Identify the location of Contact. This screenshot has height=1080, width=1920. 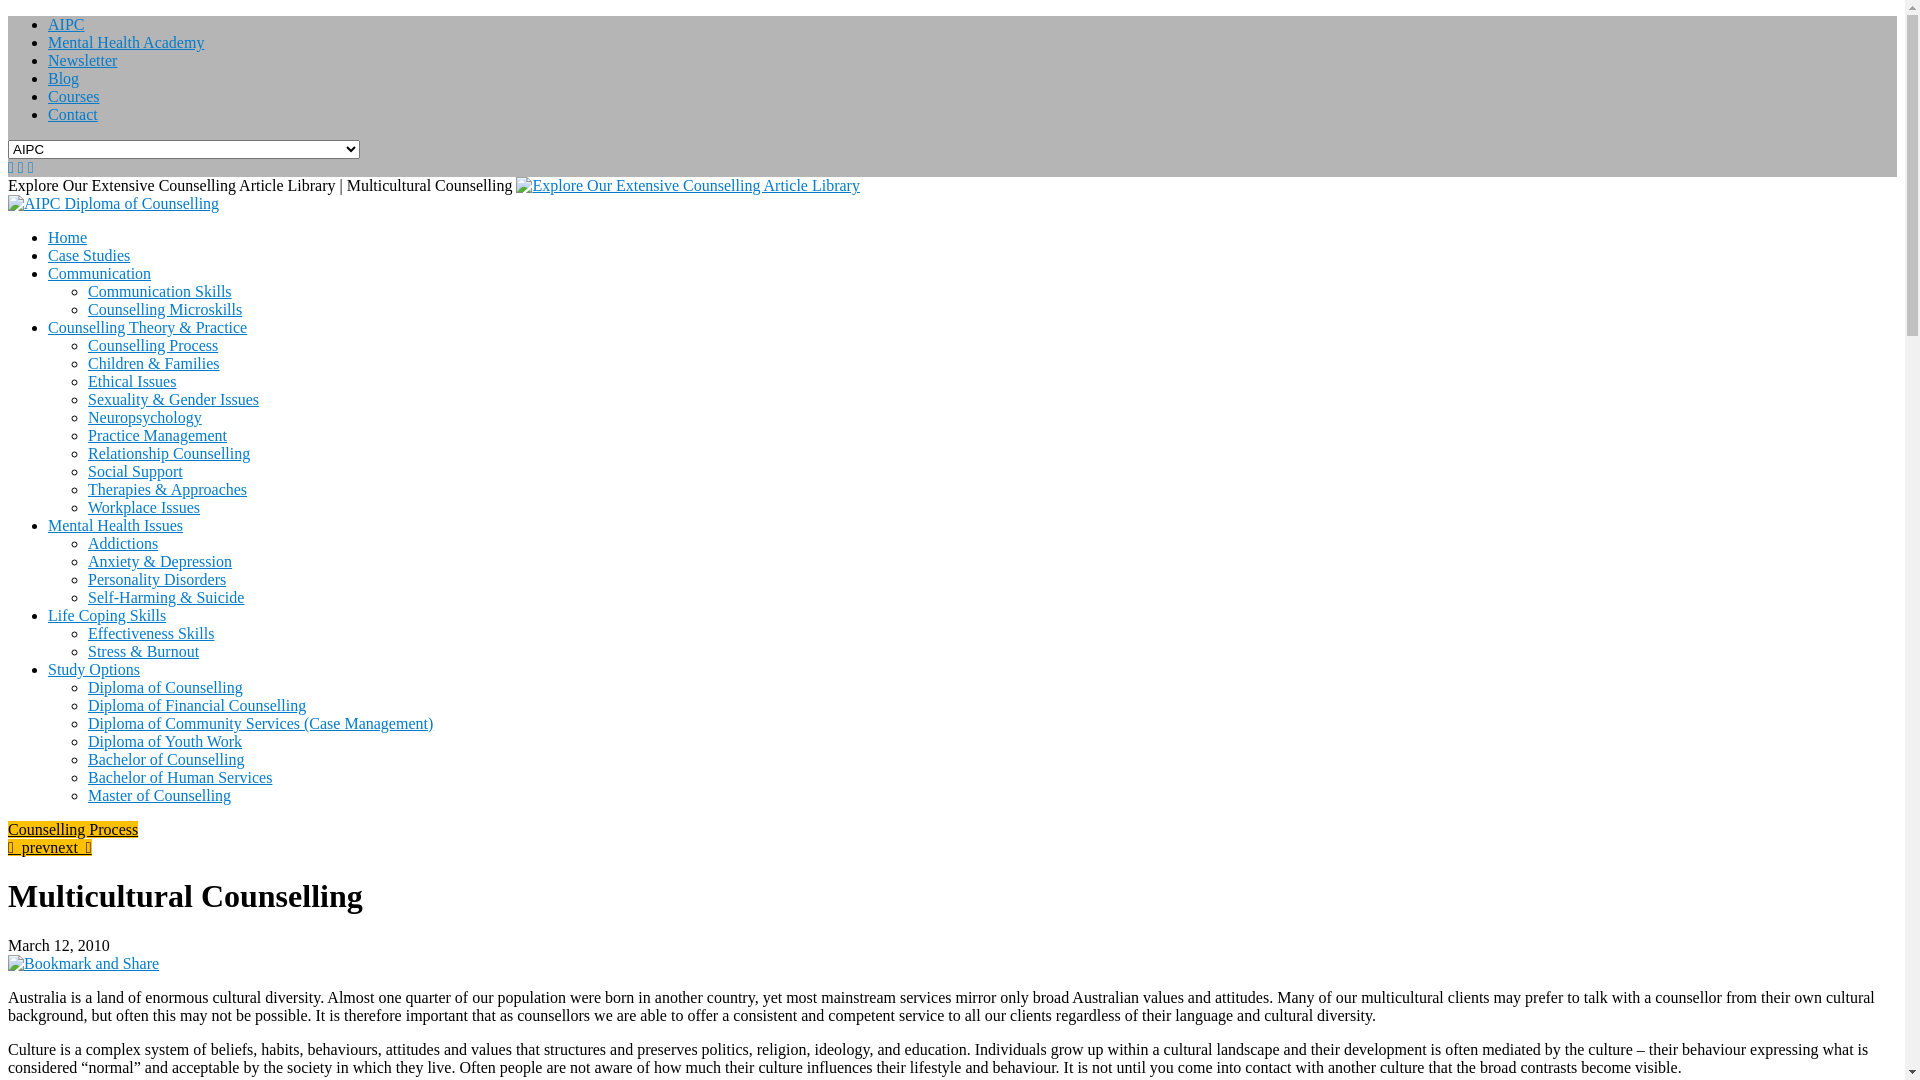
(73, 114).